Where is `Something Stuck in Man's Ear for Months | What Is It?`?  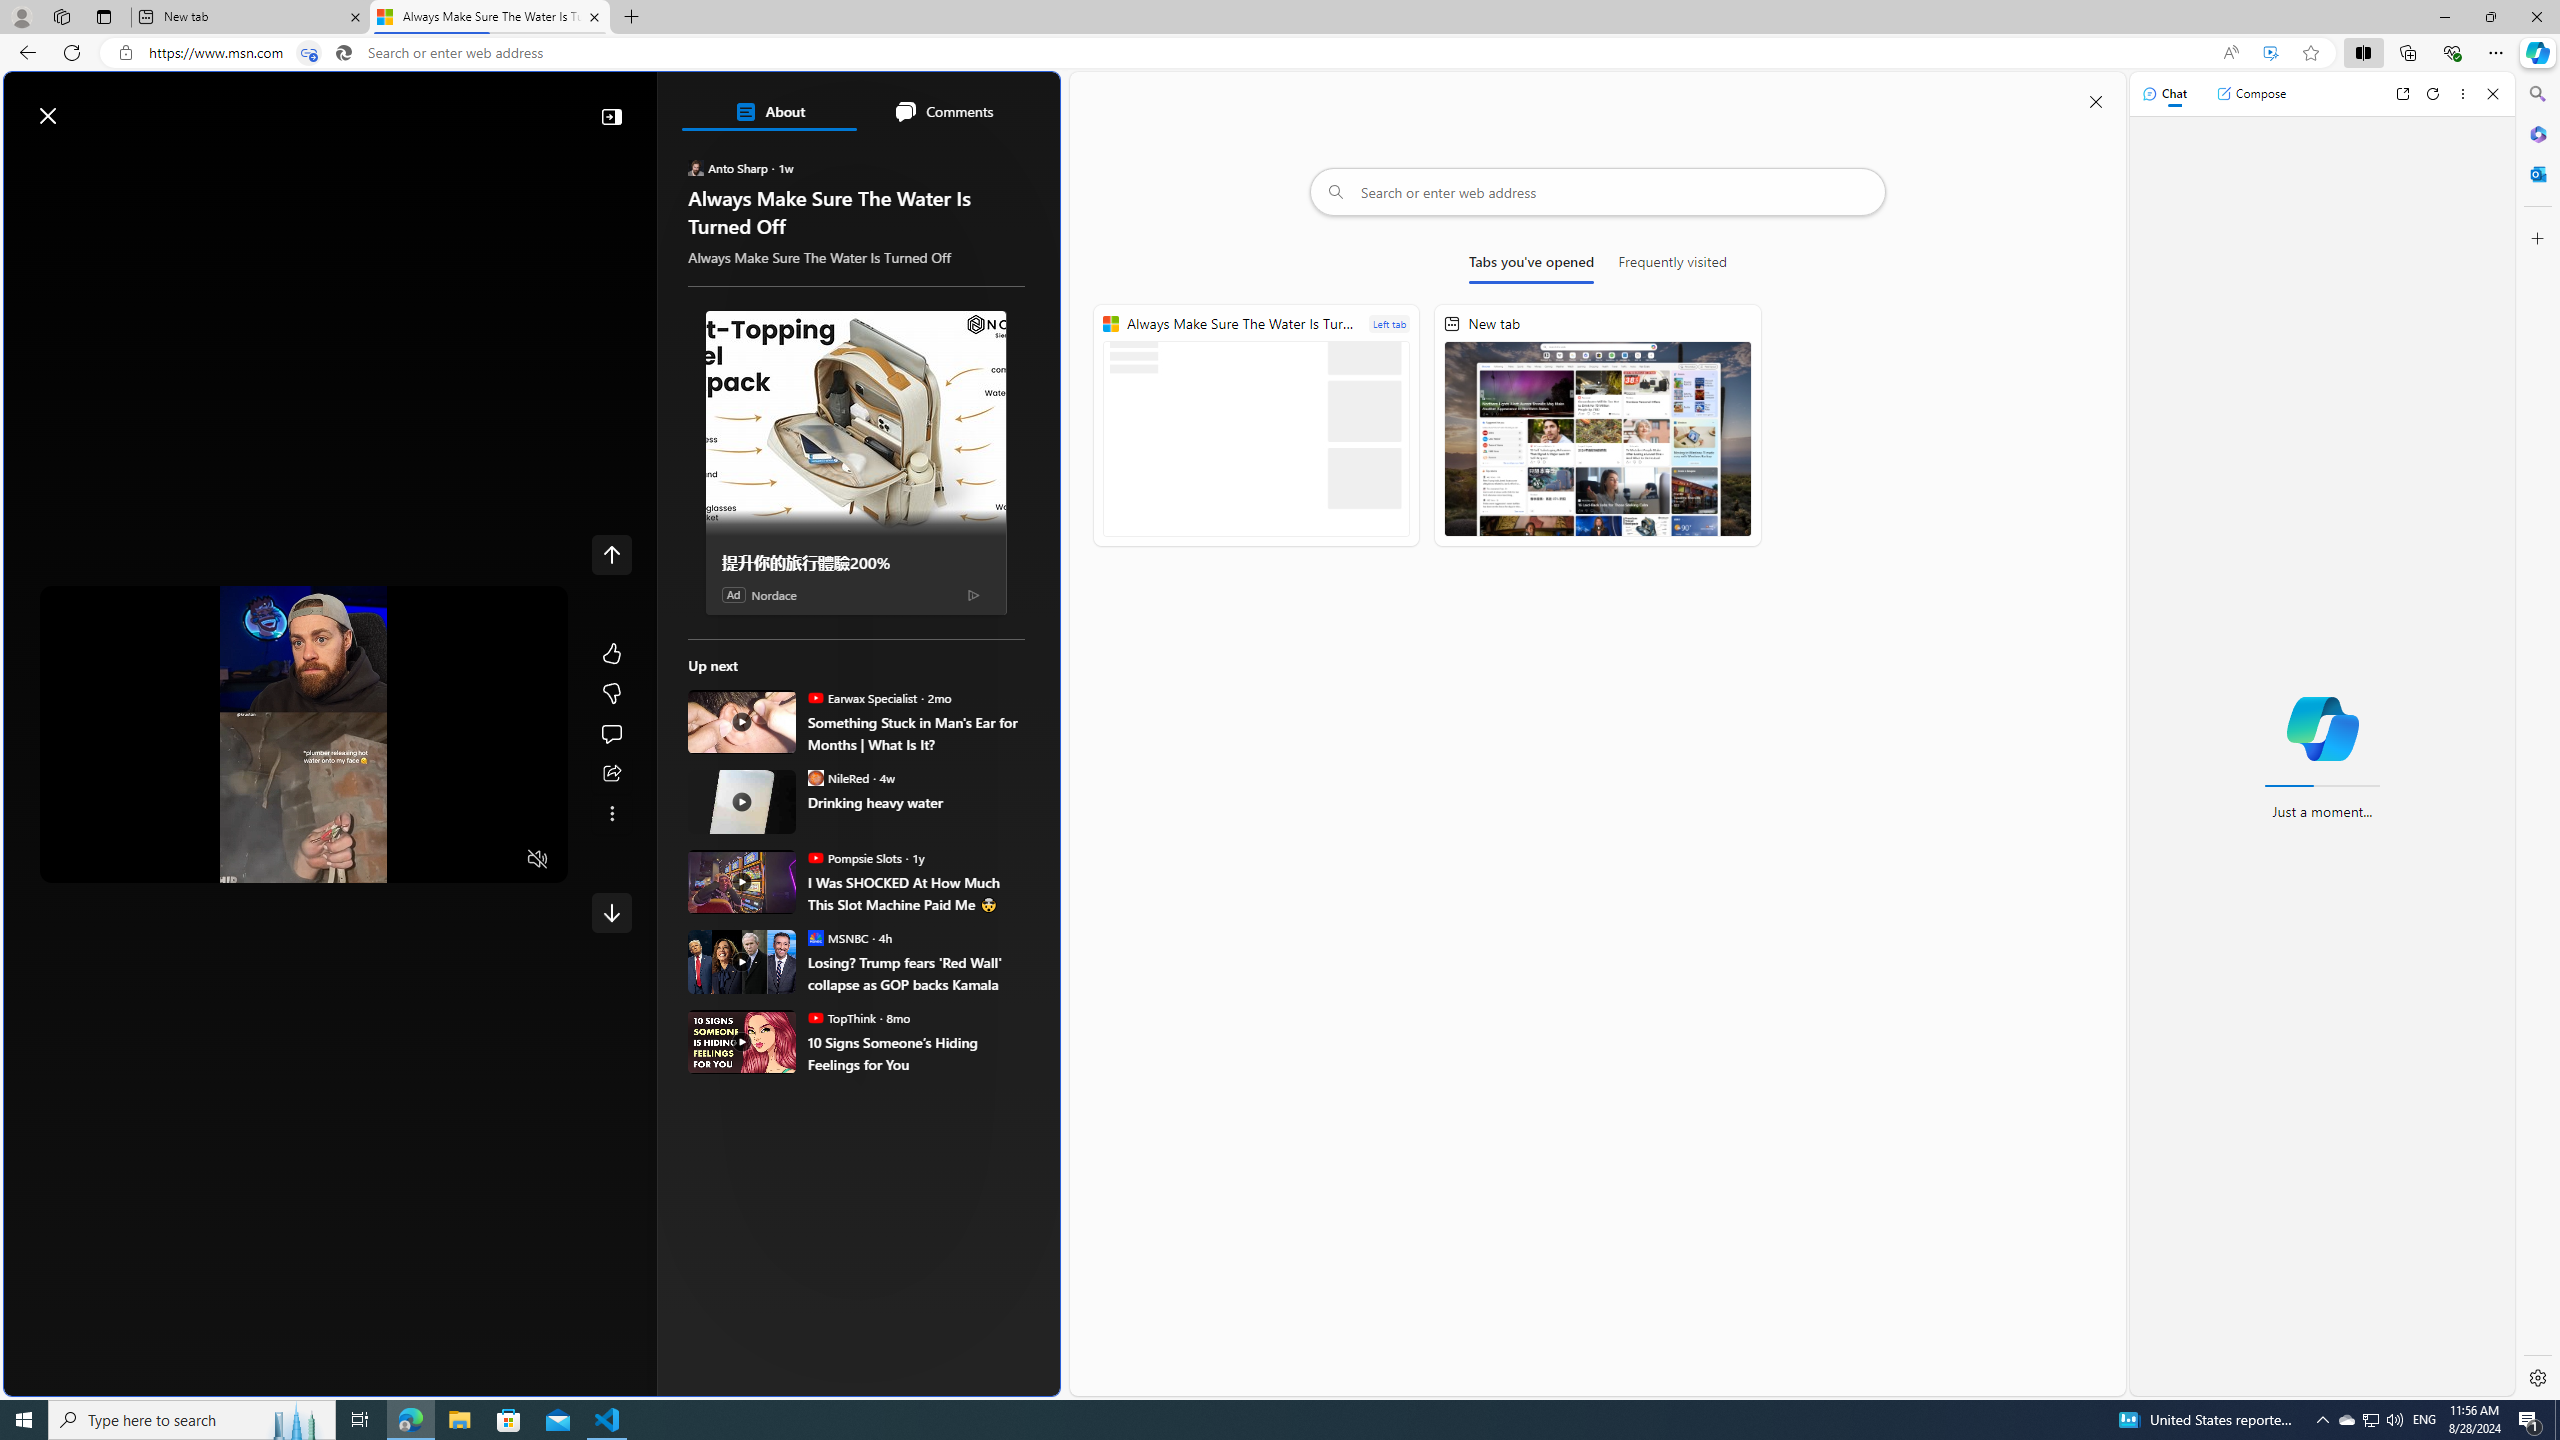
Something Stuck in Man's Ear for Months | What Is It? is located at coordinates (742, 722).